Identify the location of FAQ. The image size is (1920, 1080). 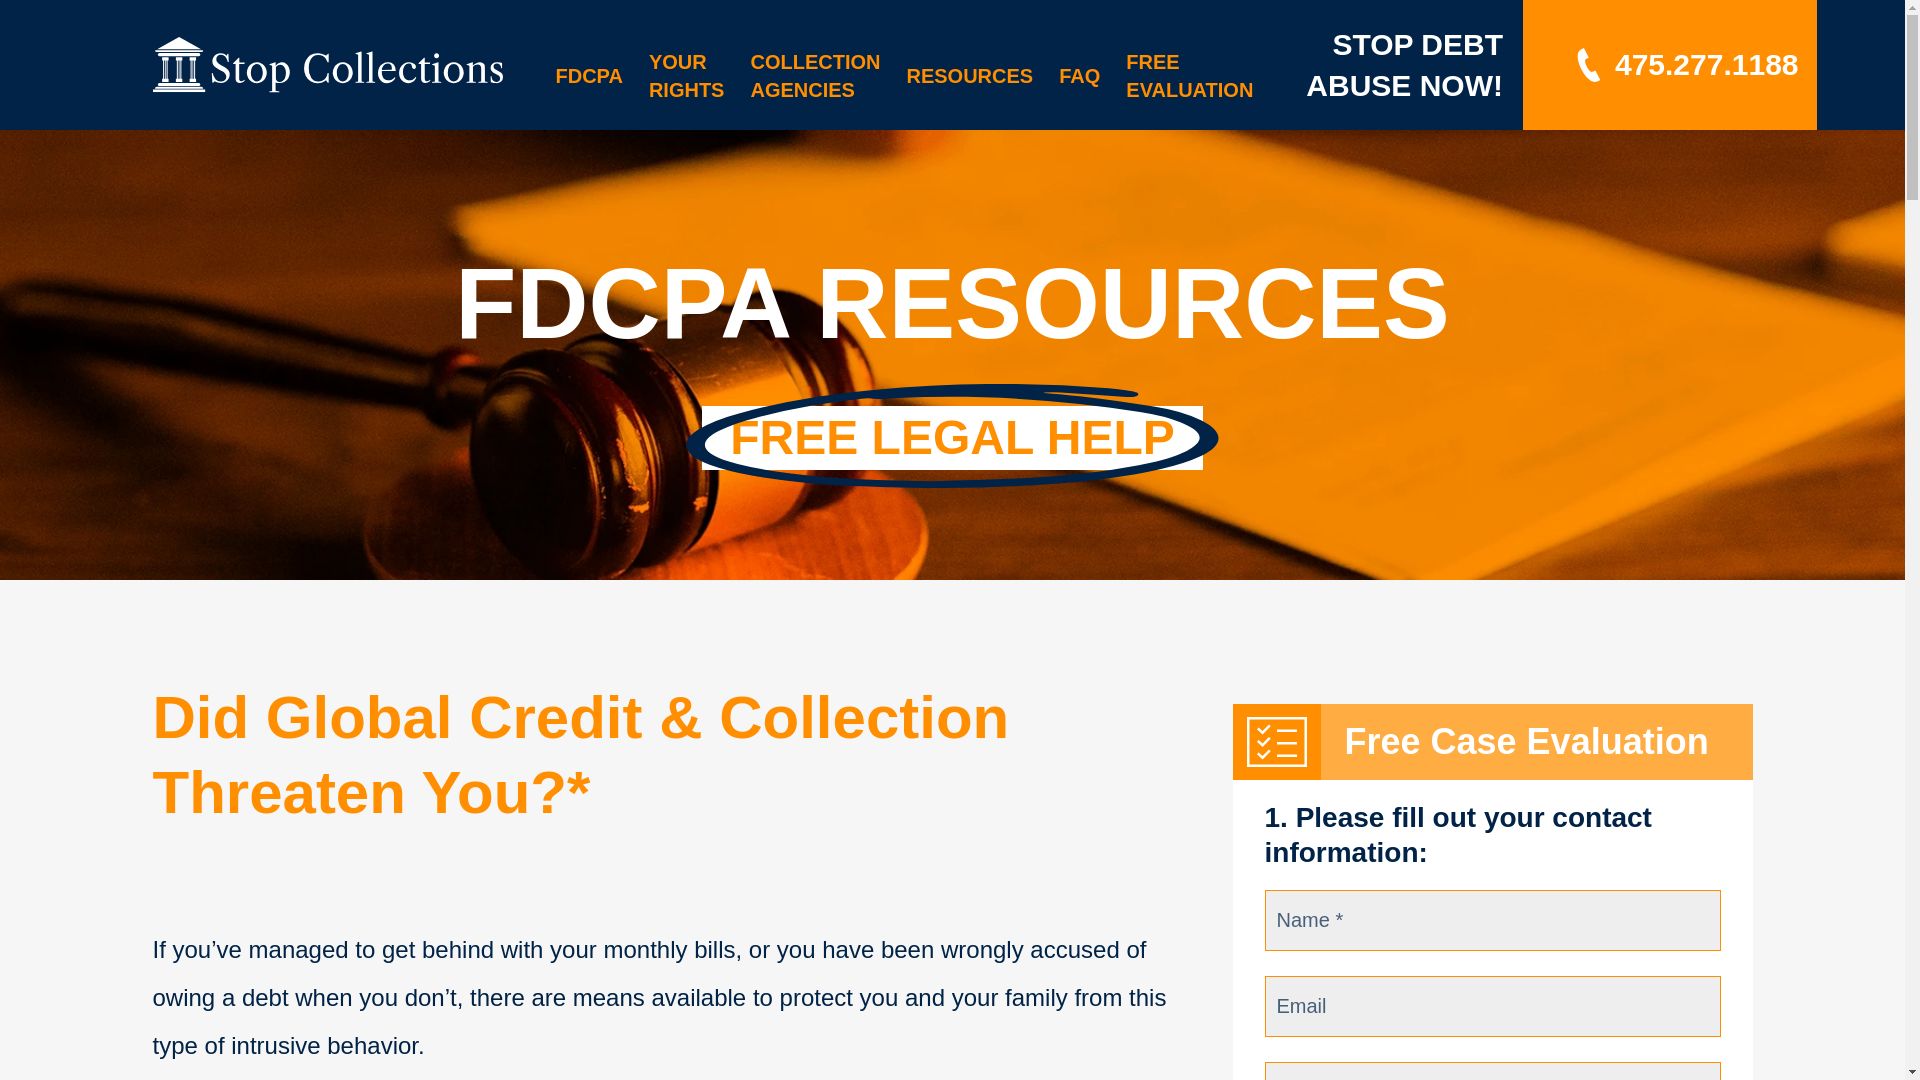
(1080, 76).